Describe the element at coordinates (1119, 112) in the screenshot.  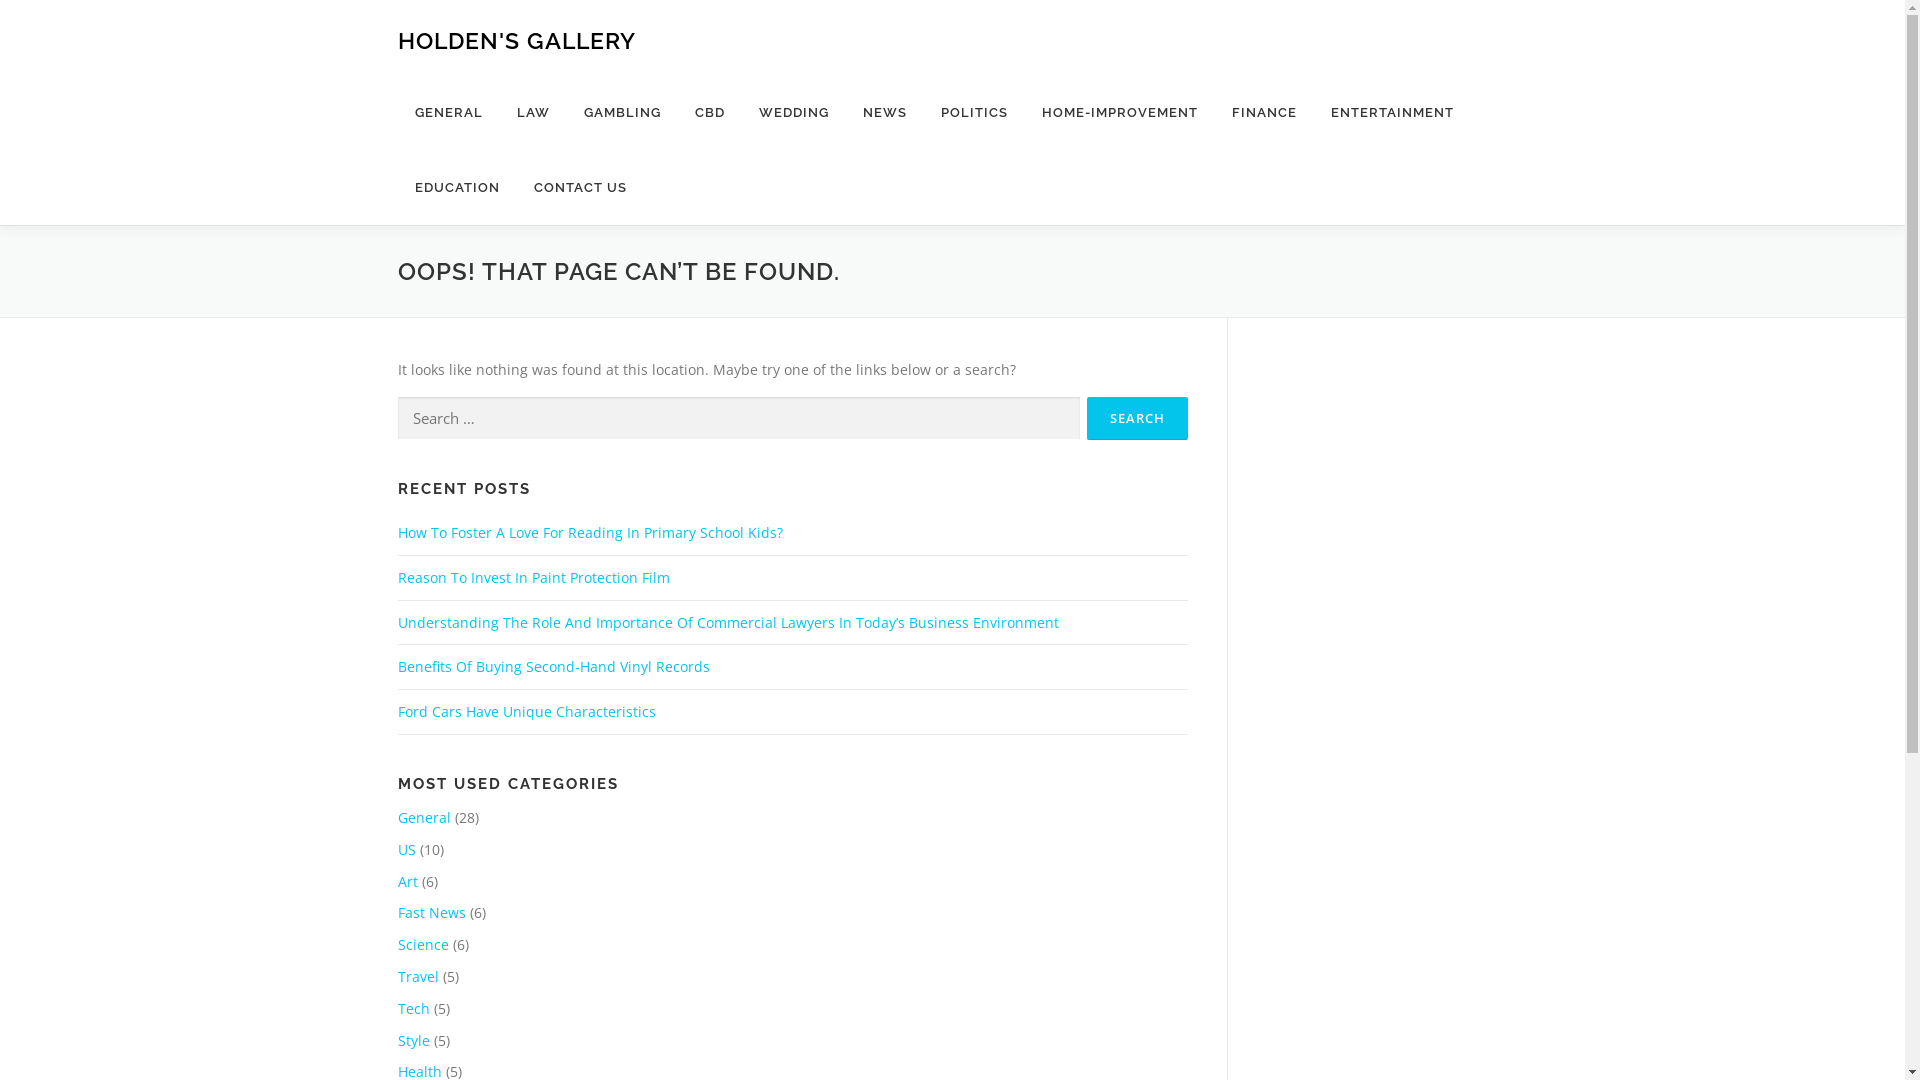
I see `HOME-IMPROVEMENT` at that location.